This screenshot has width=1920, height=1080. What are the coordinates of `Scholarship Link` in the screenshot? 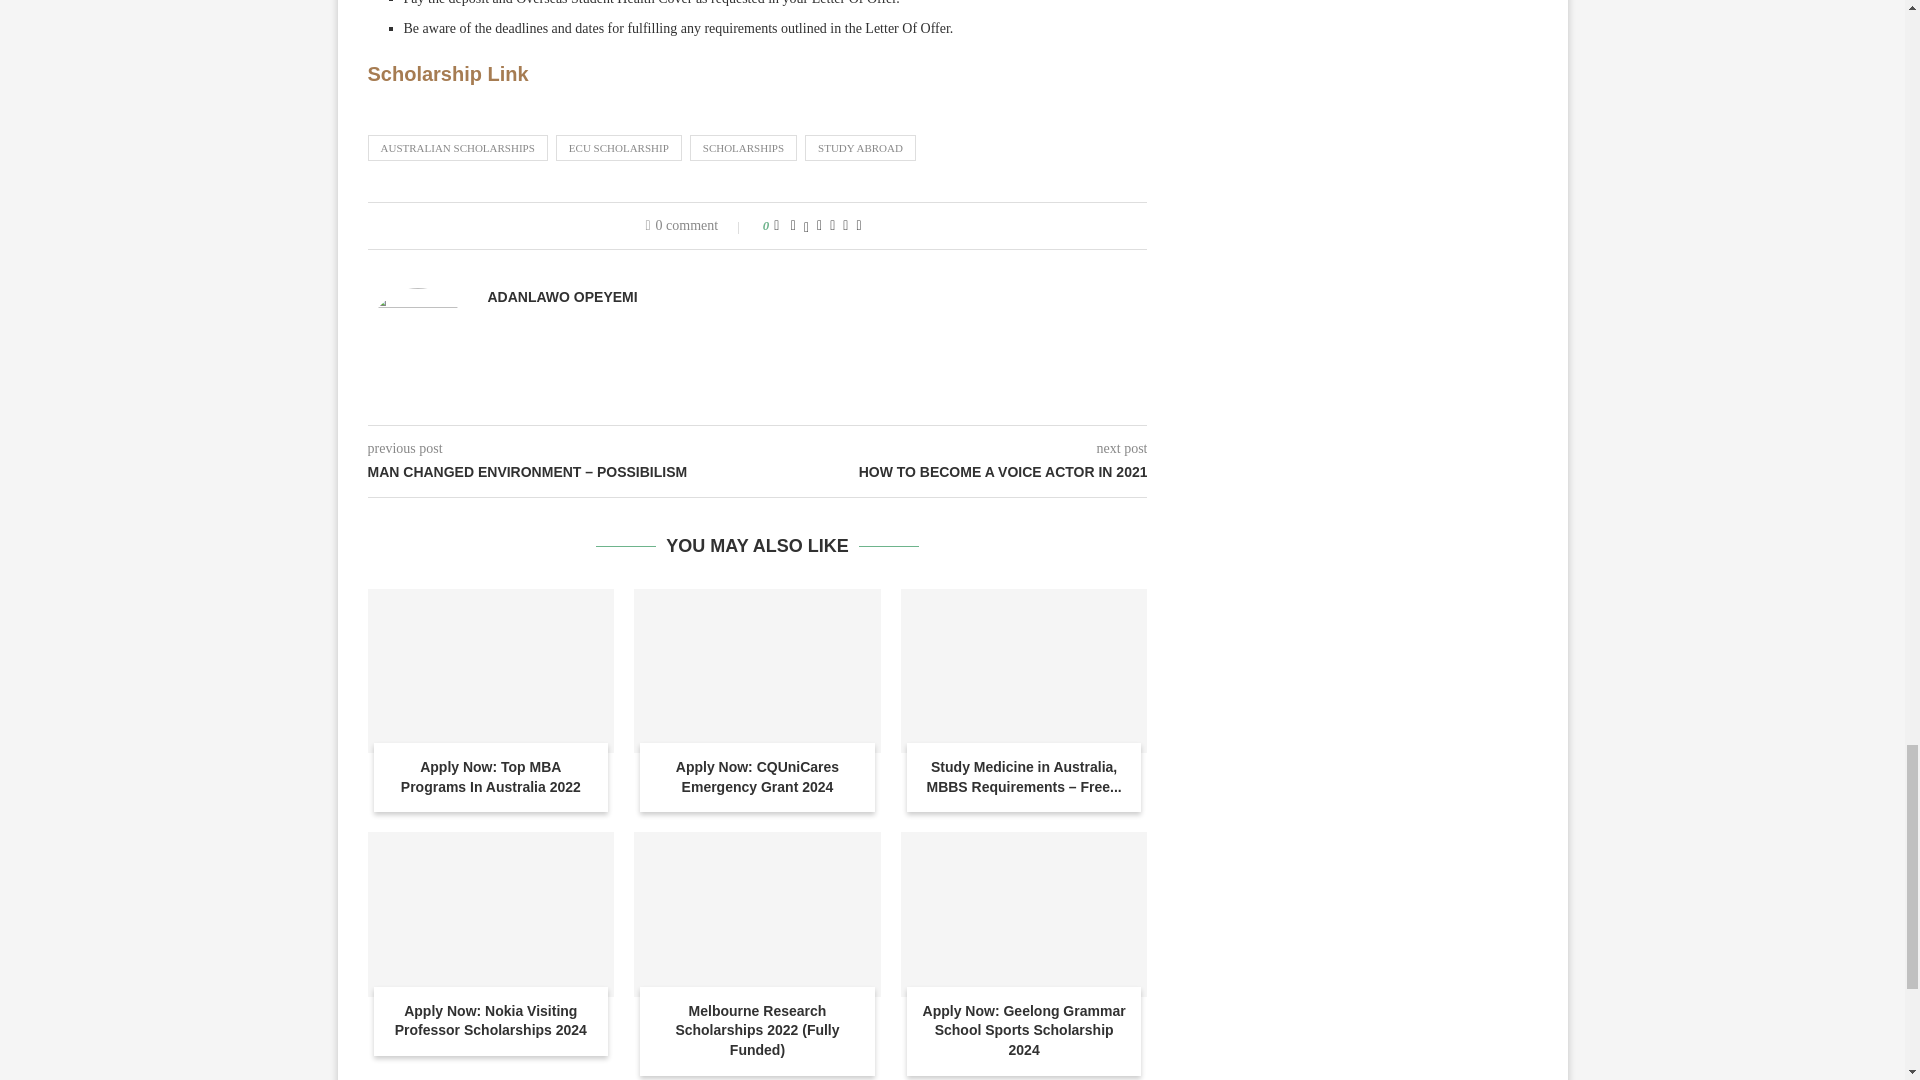 It's located at (448, 74).